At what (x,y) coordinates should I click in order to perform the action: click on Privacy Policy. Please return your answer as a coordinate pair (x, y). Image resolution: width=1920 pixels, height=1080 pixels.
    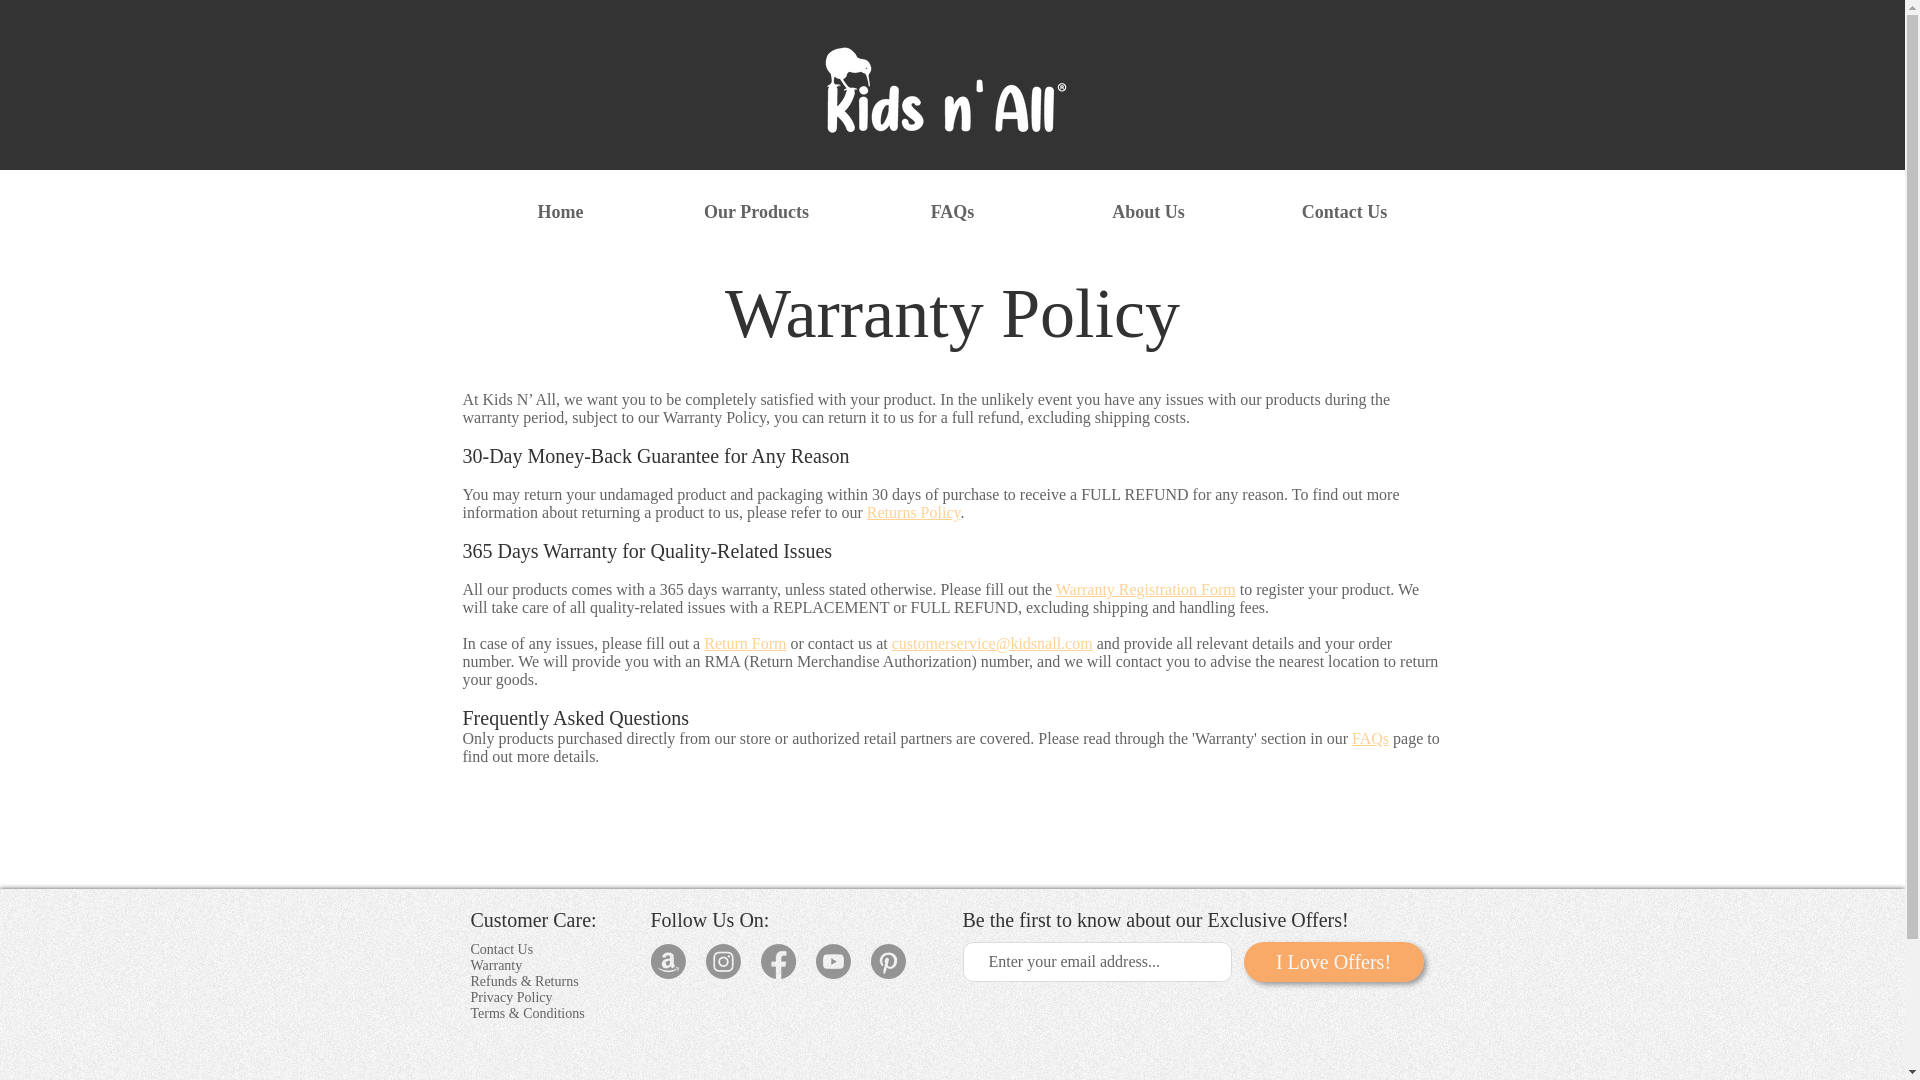
    Looking at the image, I should click on (511, 998).